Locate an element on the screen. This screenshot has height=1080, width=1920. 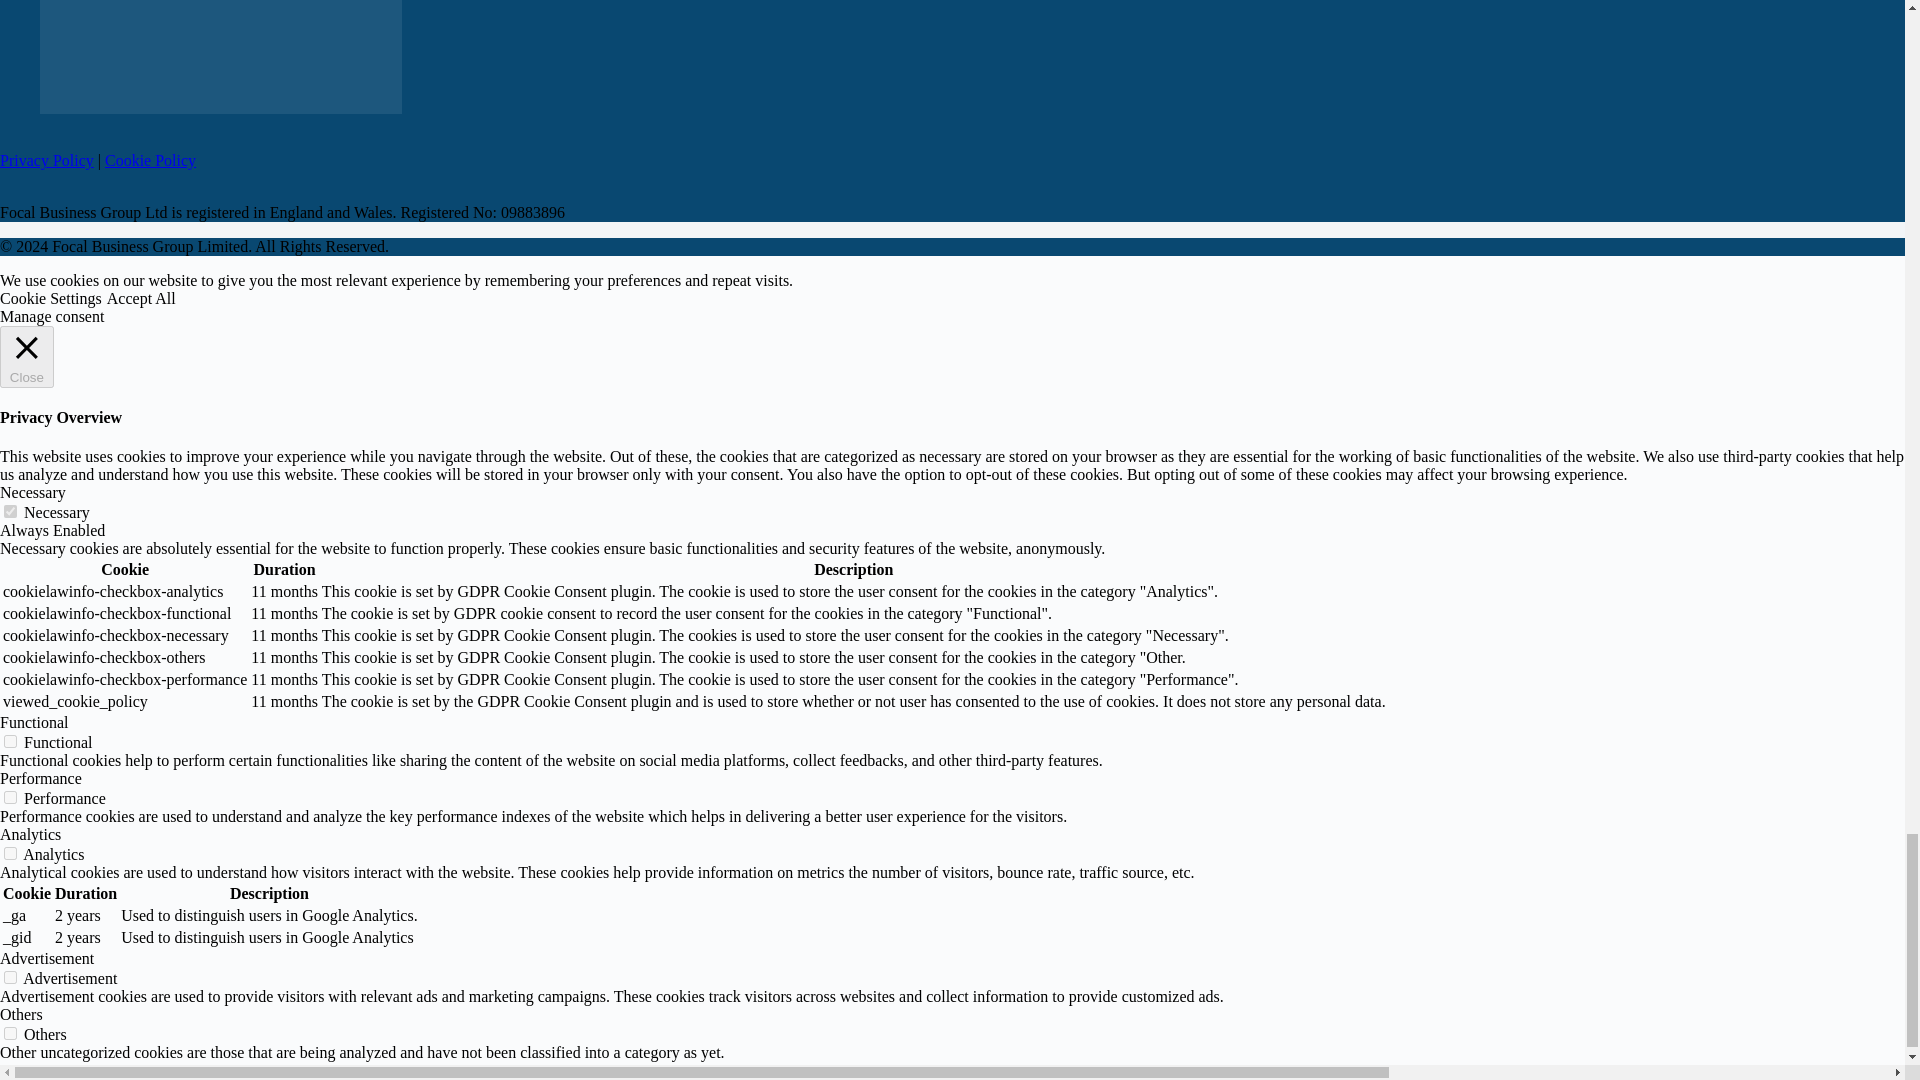
on is located at coordinates (10, 976).